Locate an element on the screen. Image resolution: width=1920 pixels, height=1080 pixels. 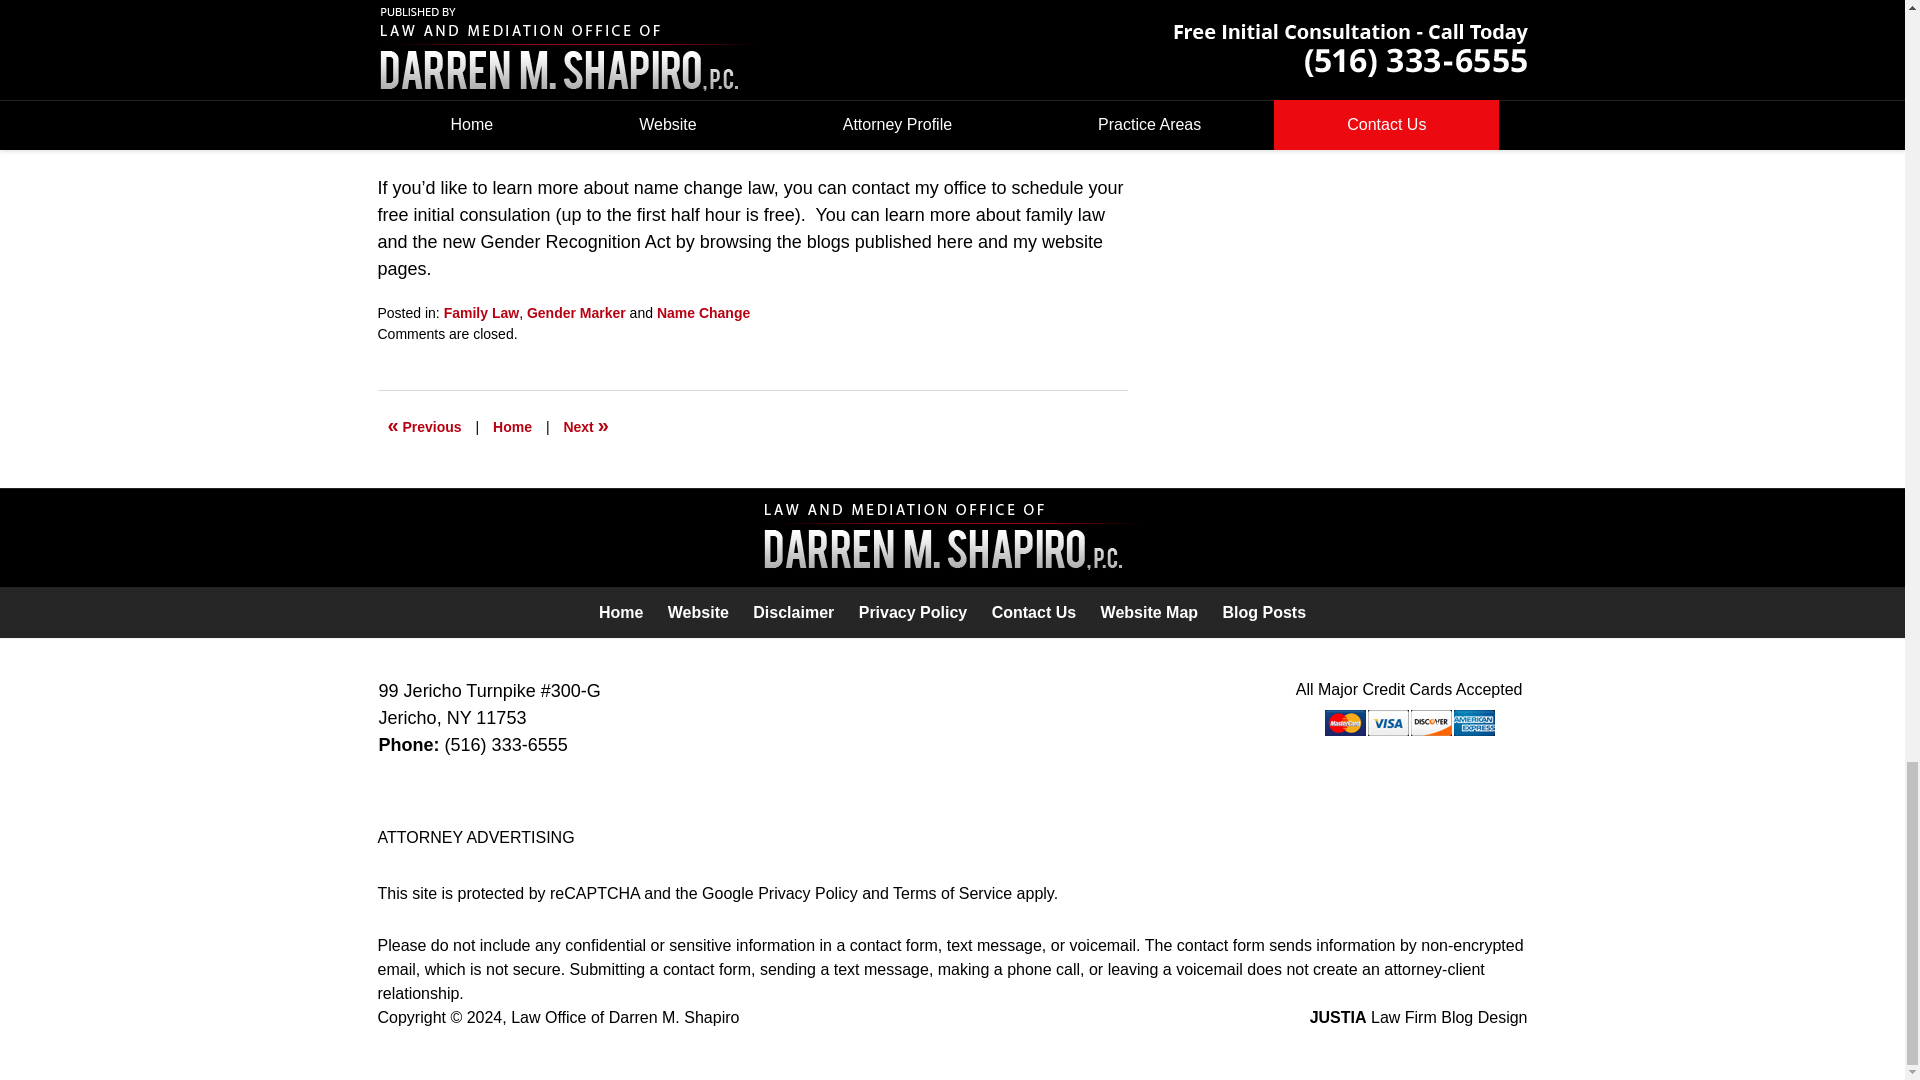
Home is located at coordinates (512, 426).